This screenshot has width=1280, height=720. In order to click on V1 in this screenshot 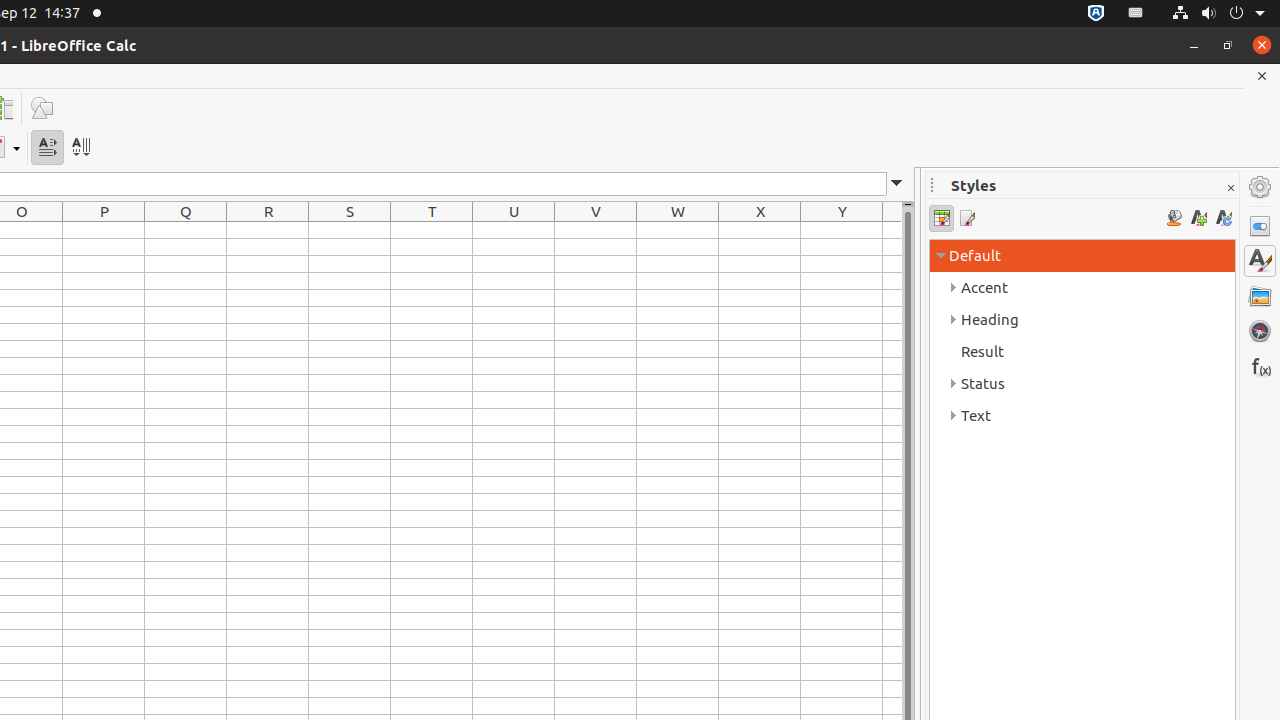, I will do `click(596, 230)`.